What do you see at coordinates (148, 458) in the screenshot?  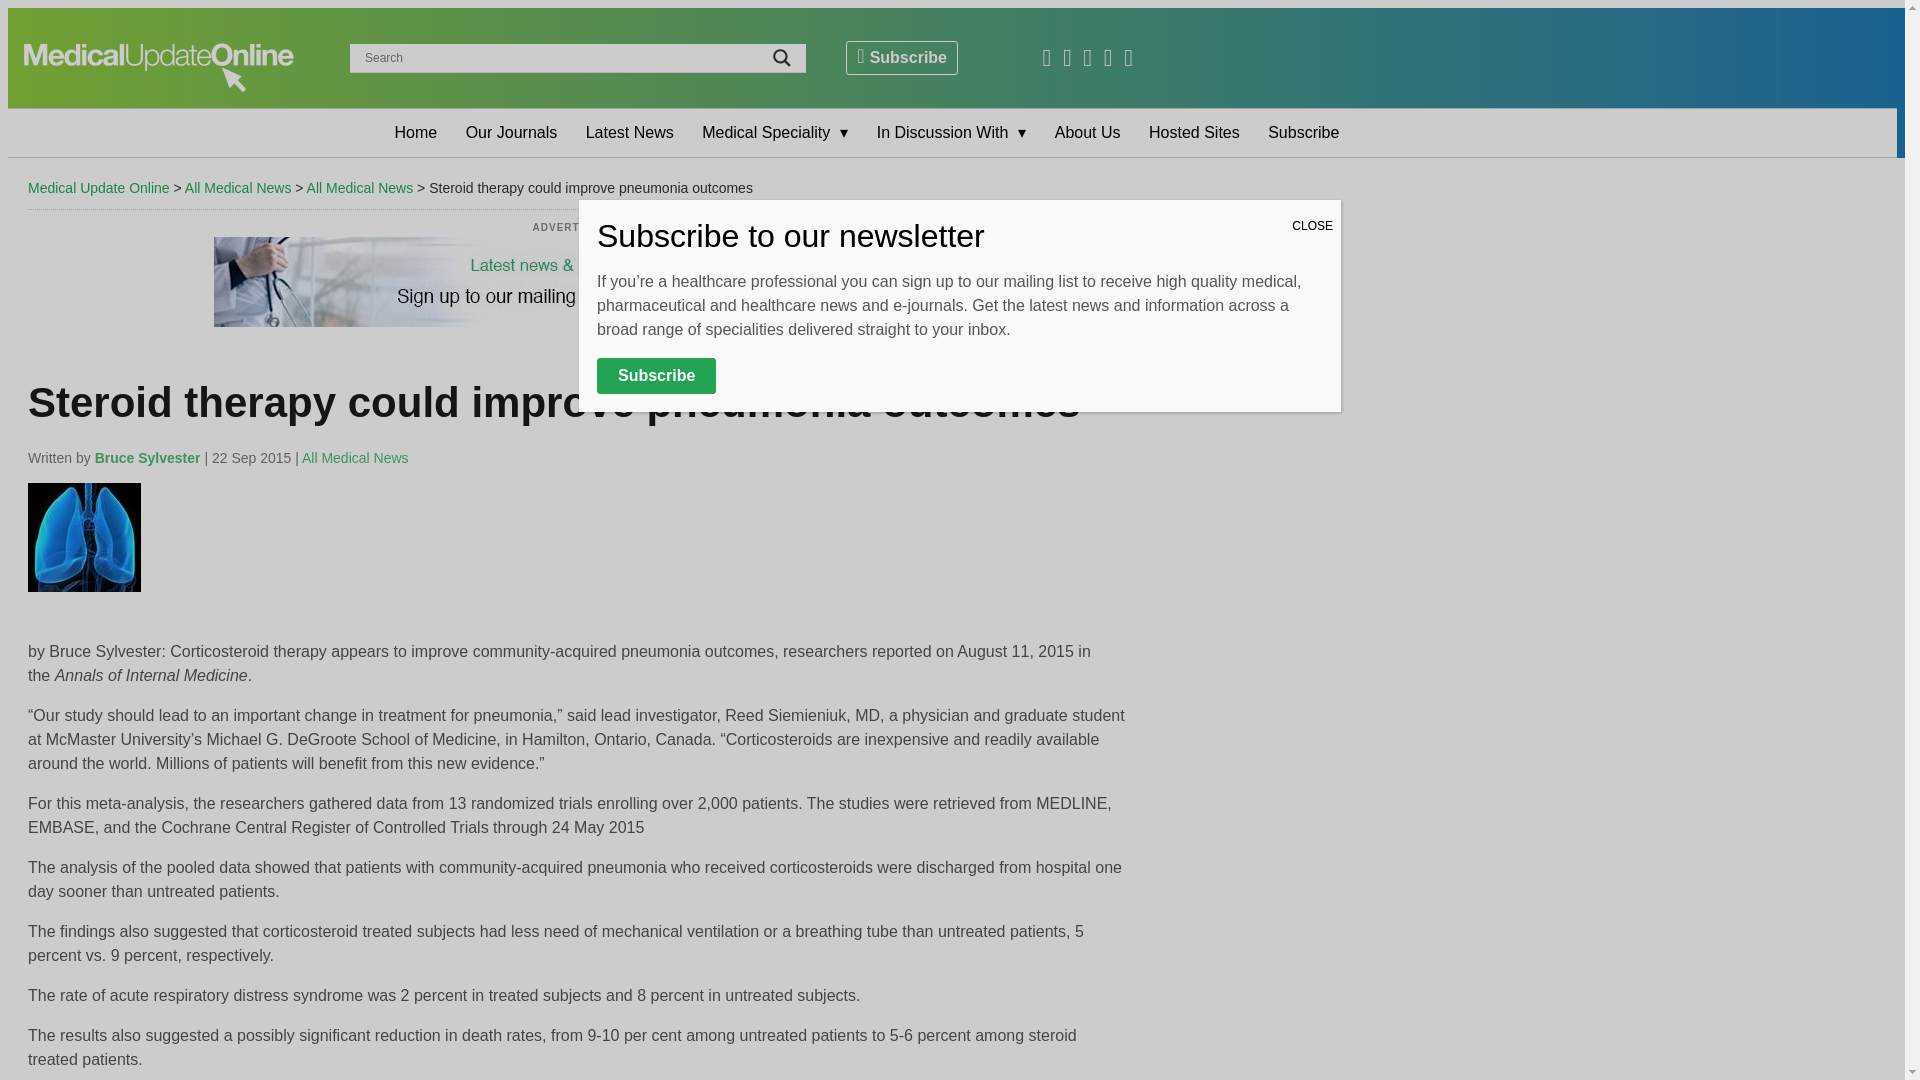 I see `Posts by Bruce Sylvester` at bounding box center [148, 458].